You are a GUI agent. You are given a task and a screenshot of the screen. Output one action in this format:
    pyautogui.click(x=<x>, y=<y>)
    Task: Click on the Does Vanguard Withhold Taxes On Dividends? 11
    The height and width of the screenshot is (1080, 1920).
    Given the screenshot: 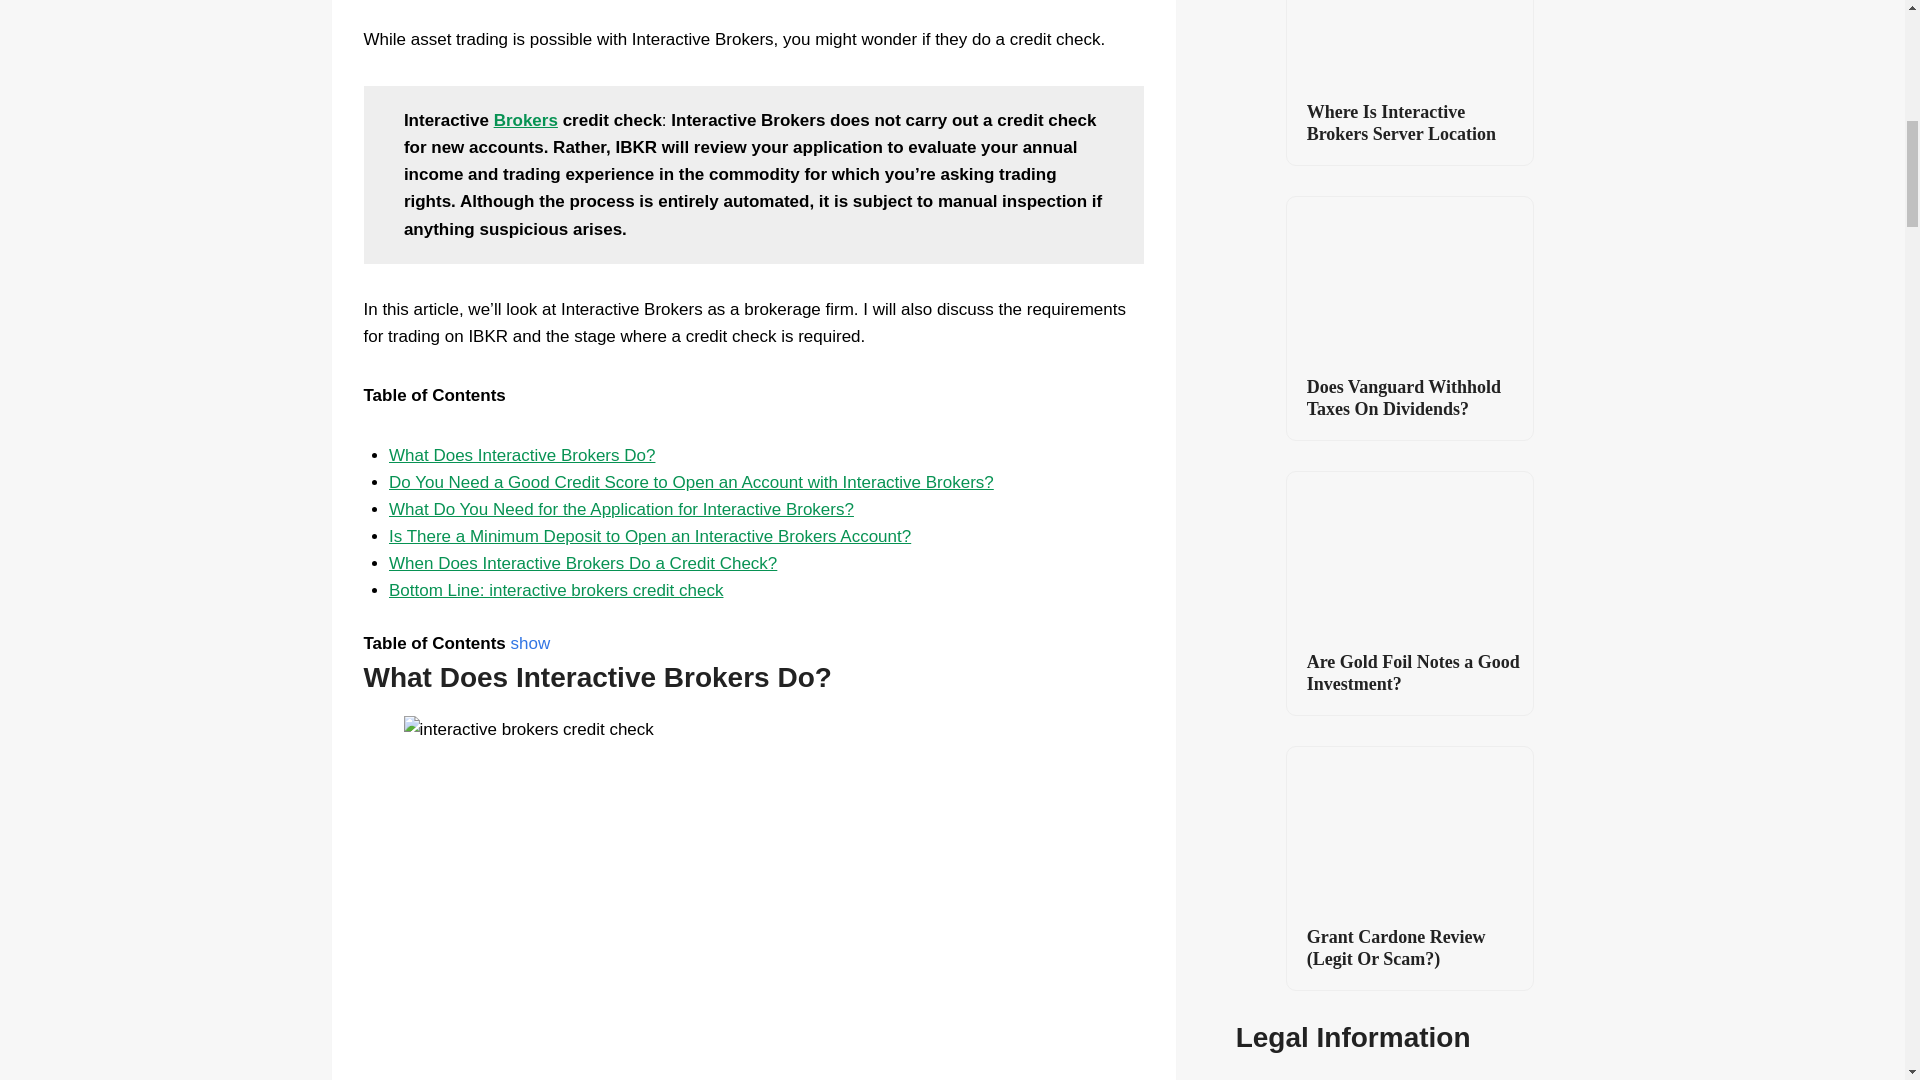 What is the action you would take?
    pyautogui.click(x=1409, y=278)
    